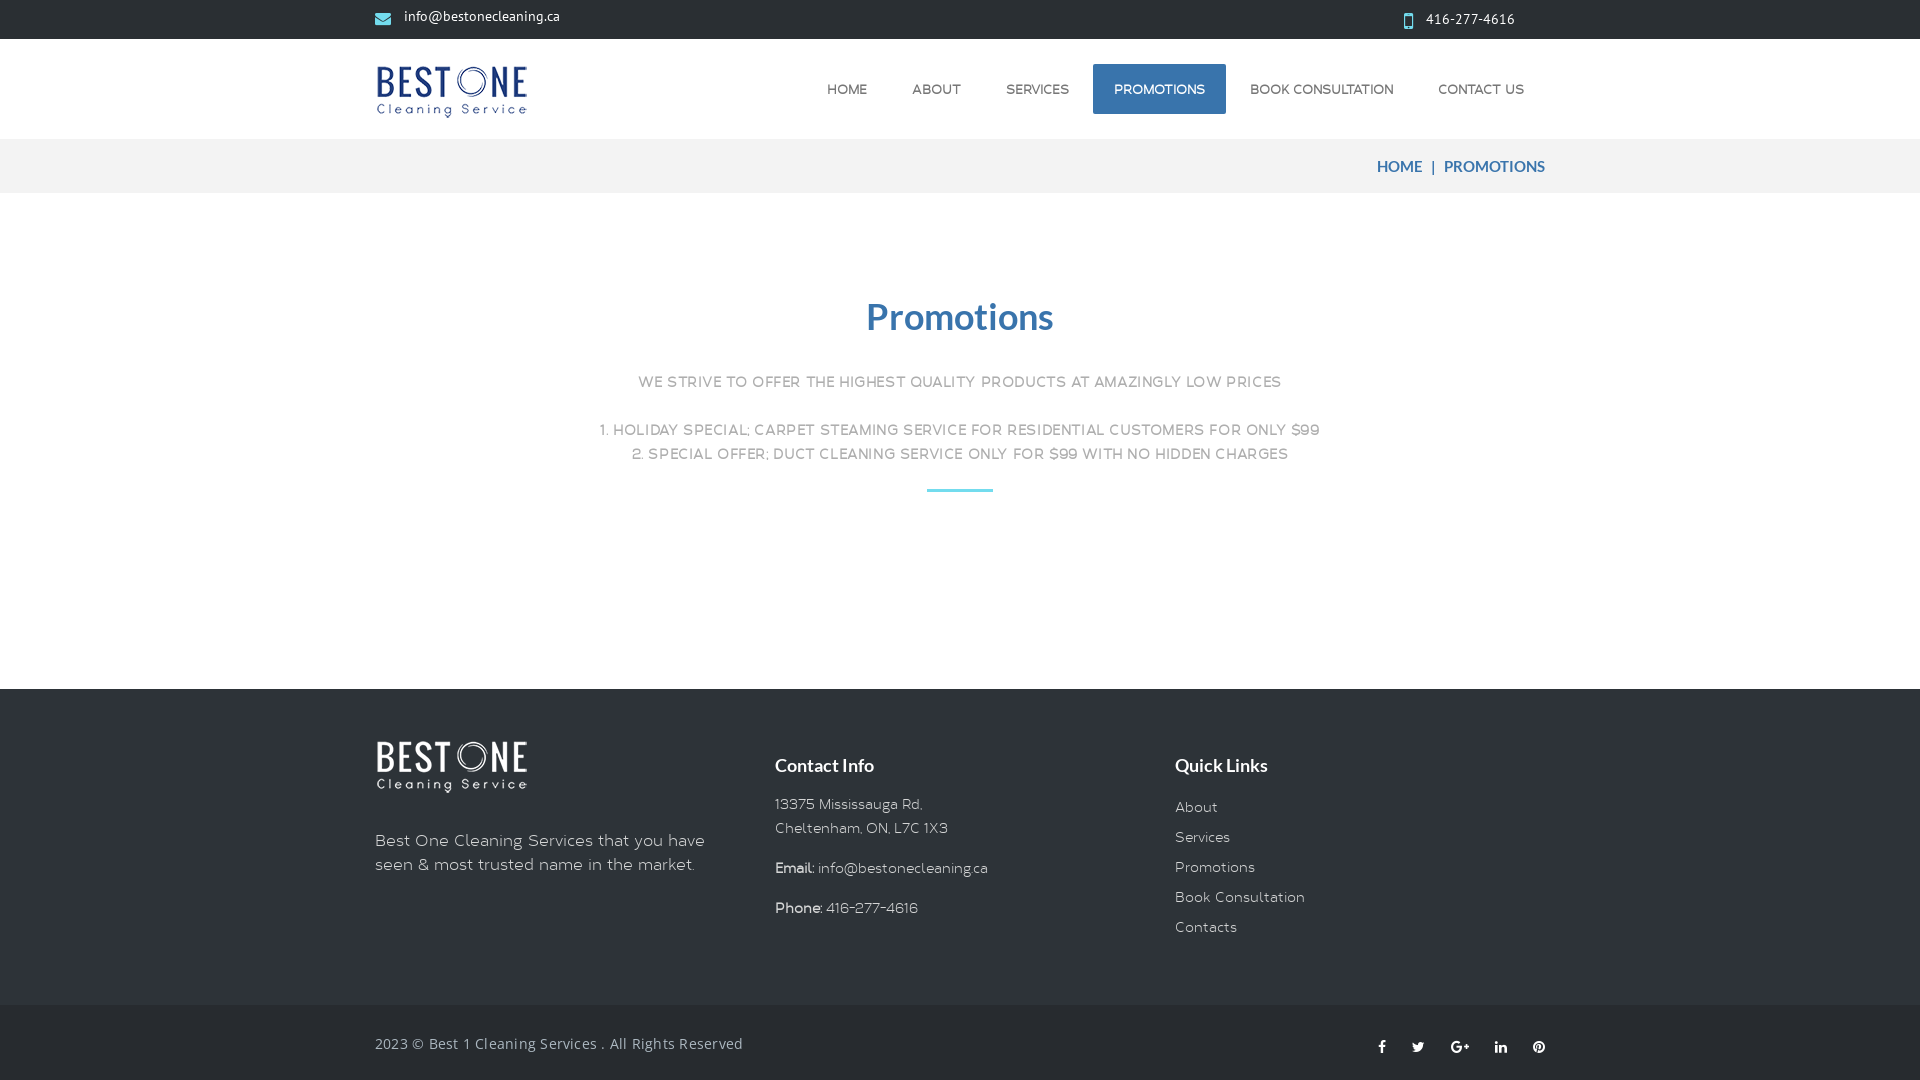 This screenshot has width=1920, height=1080. I want to click on 416-277-4616, so click(1470, 19).